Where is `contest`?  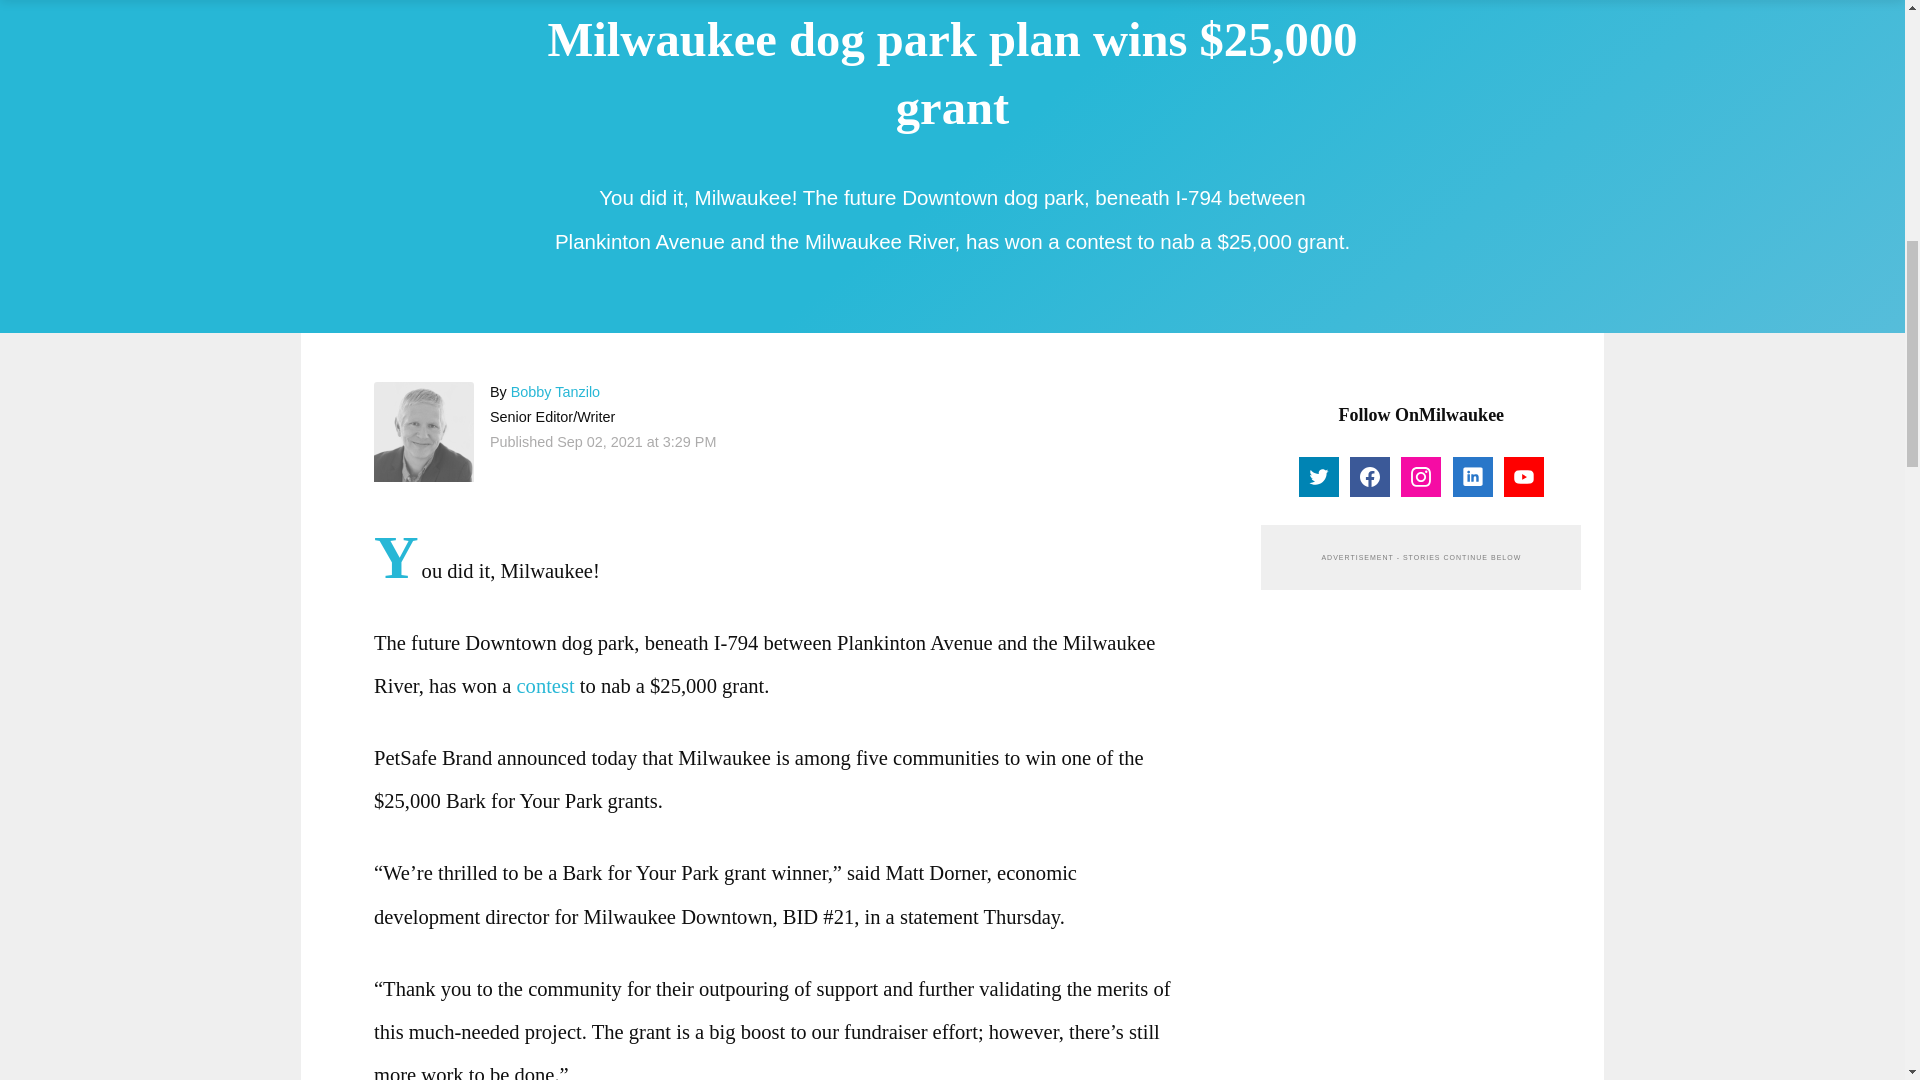
contest is located at coordinates (545, 686).